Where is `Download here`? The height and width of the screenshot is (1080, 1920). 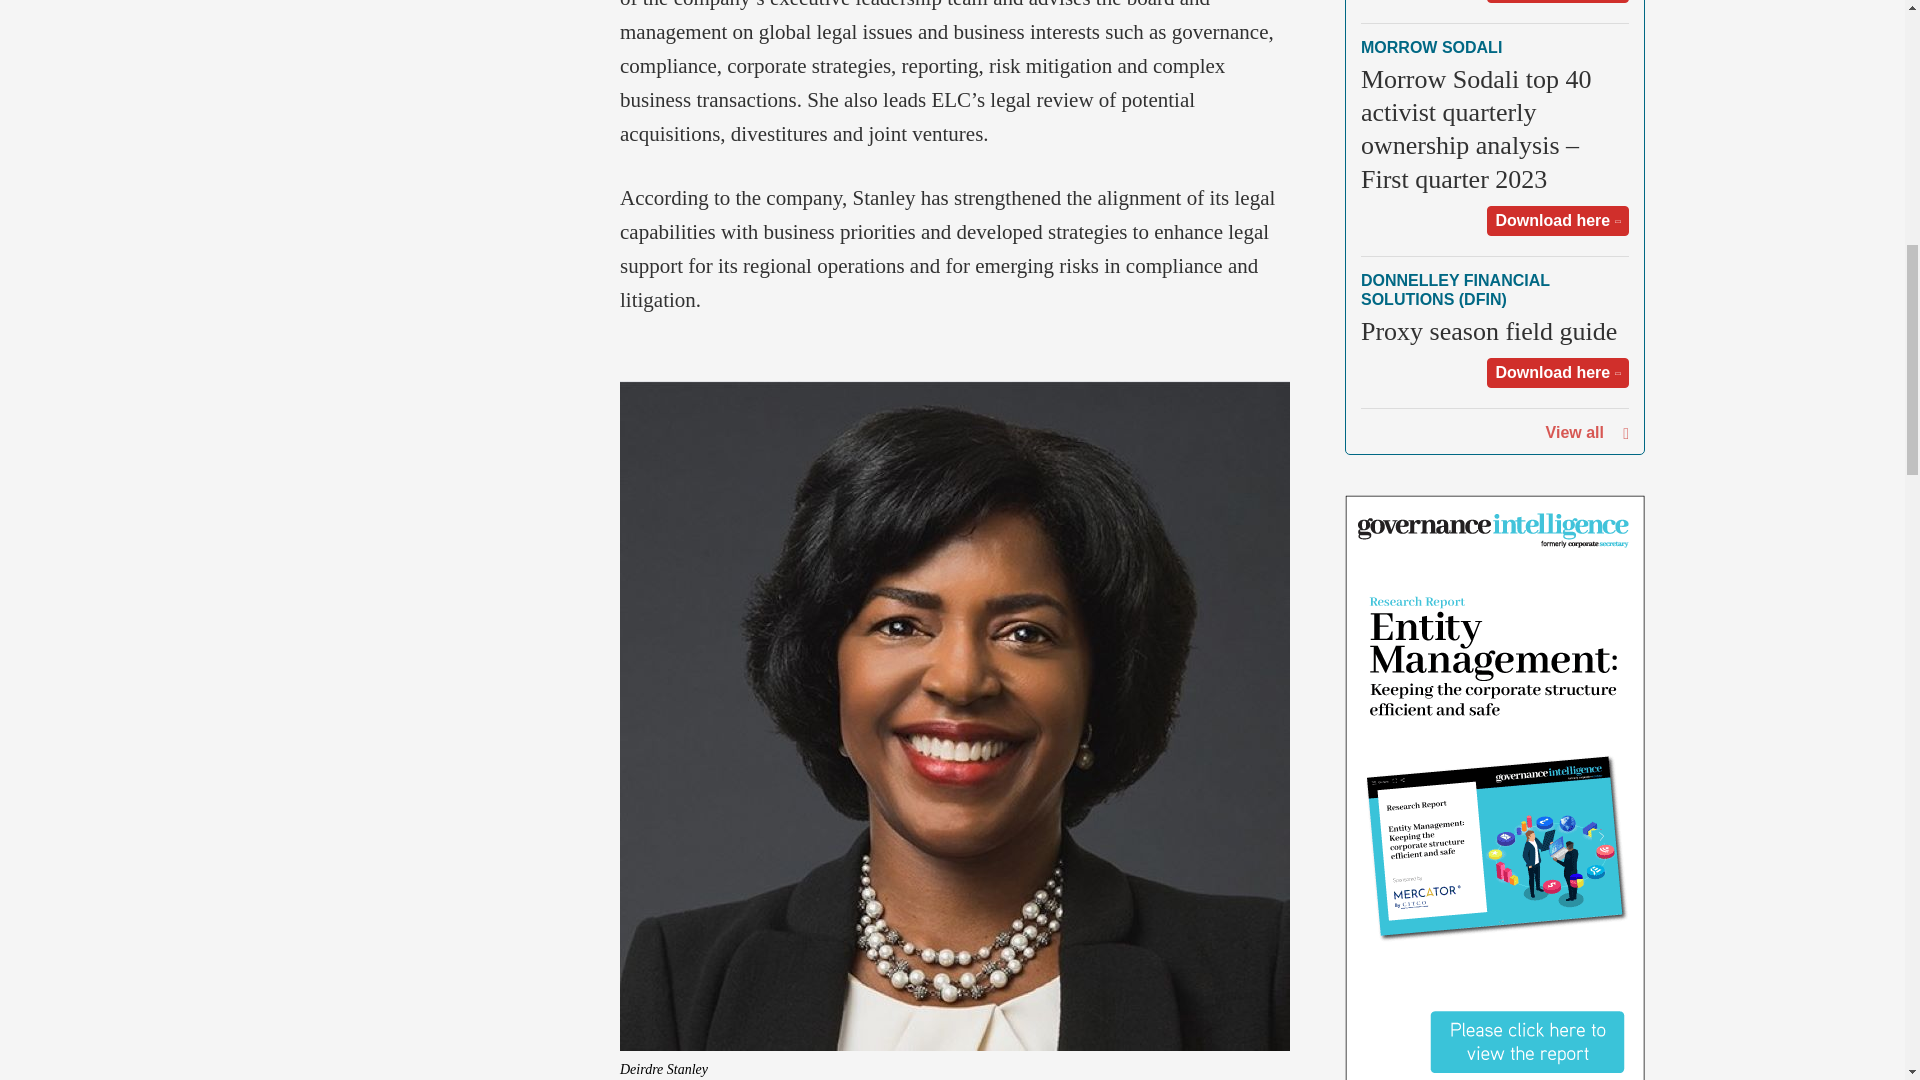
Download here is located at coordinates (1557, 2).